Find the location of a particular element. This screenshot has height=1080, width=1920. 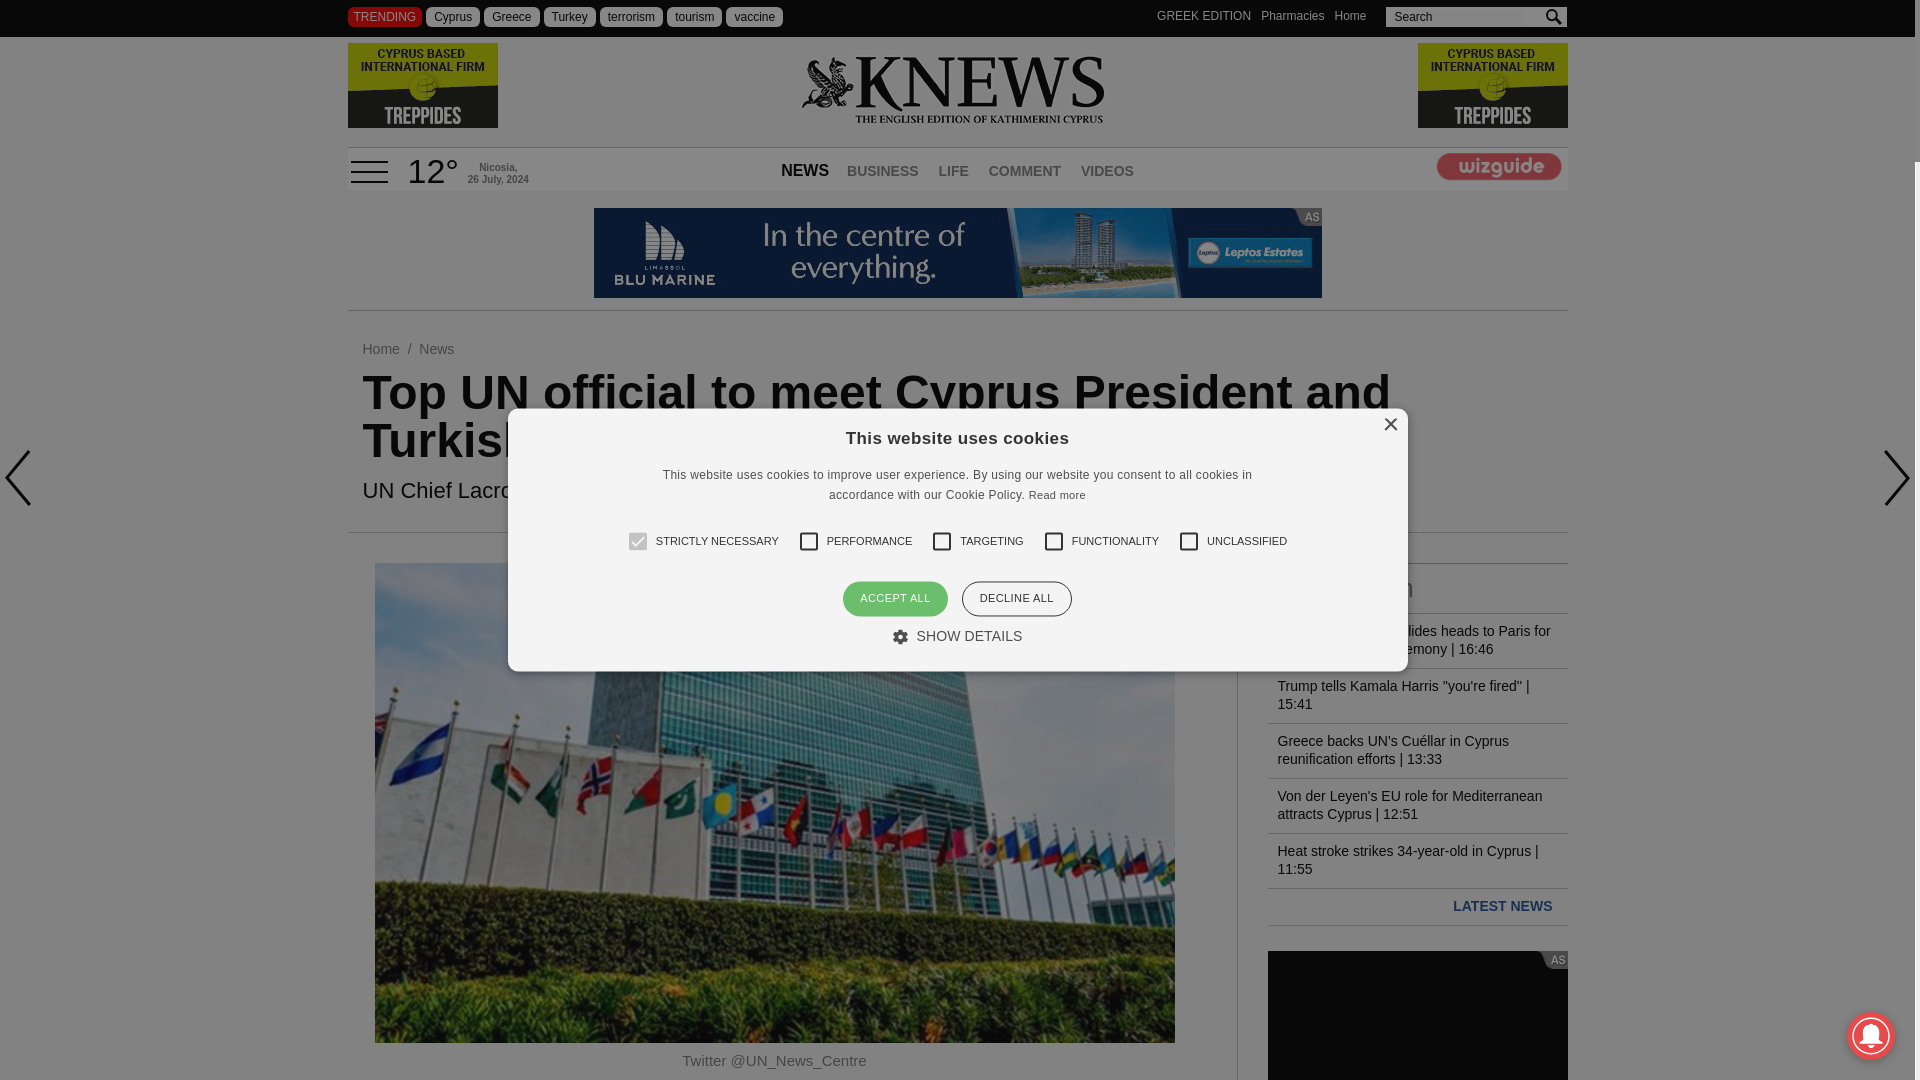

terrorism is located at coordinates (630, 16).